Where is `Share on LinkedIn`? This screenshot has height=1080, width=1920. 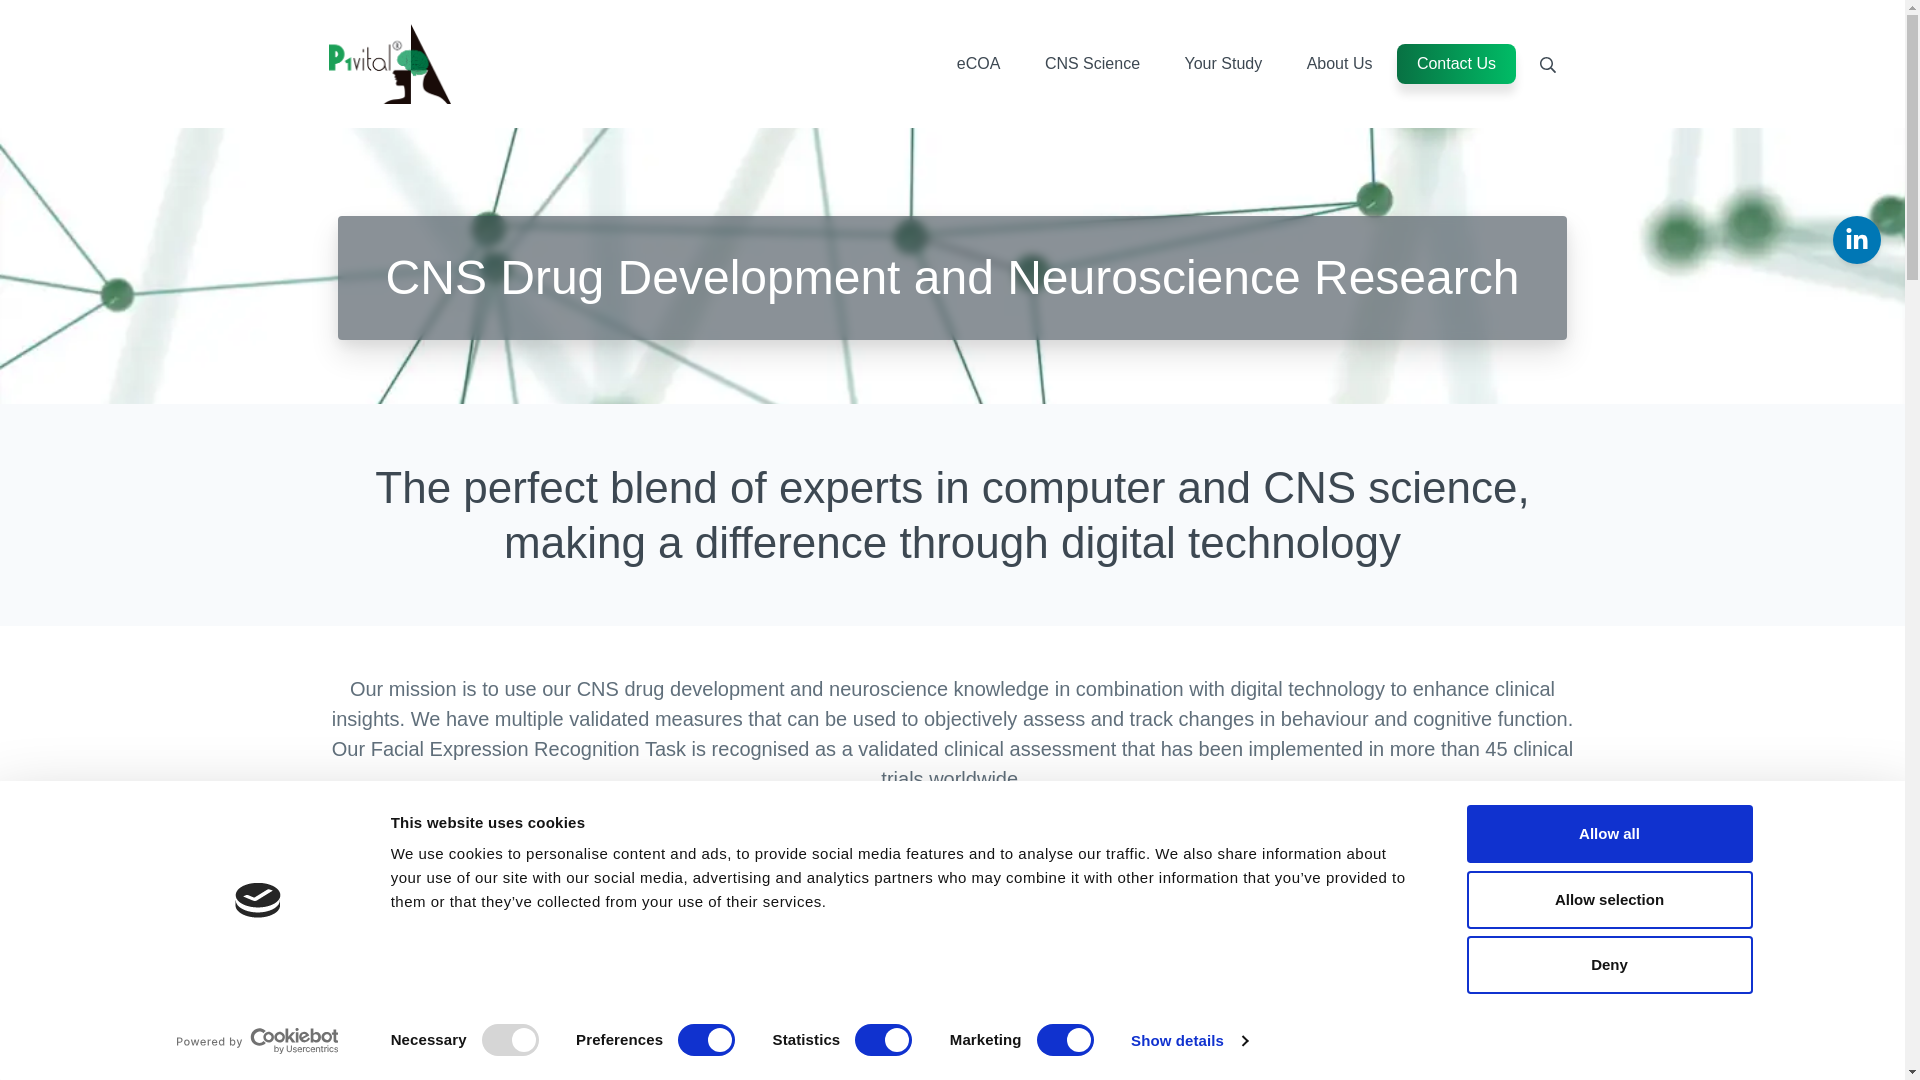
Share on LinkedIn is located at coordinates (1857, 240).